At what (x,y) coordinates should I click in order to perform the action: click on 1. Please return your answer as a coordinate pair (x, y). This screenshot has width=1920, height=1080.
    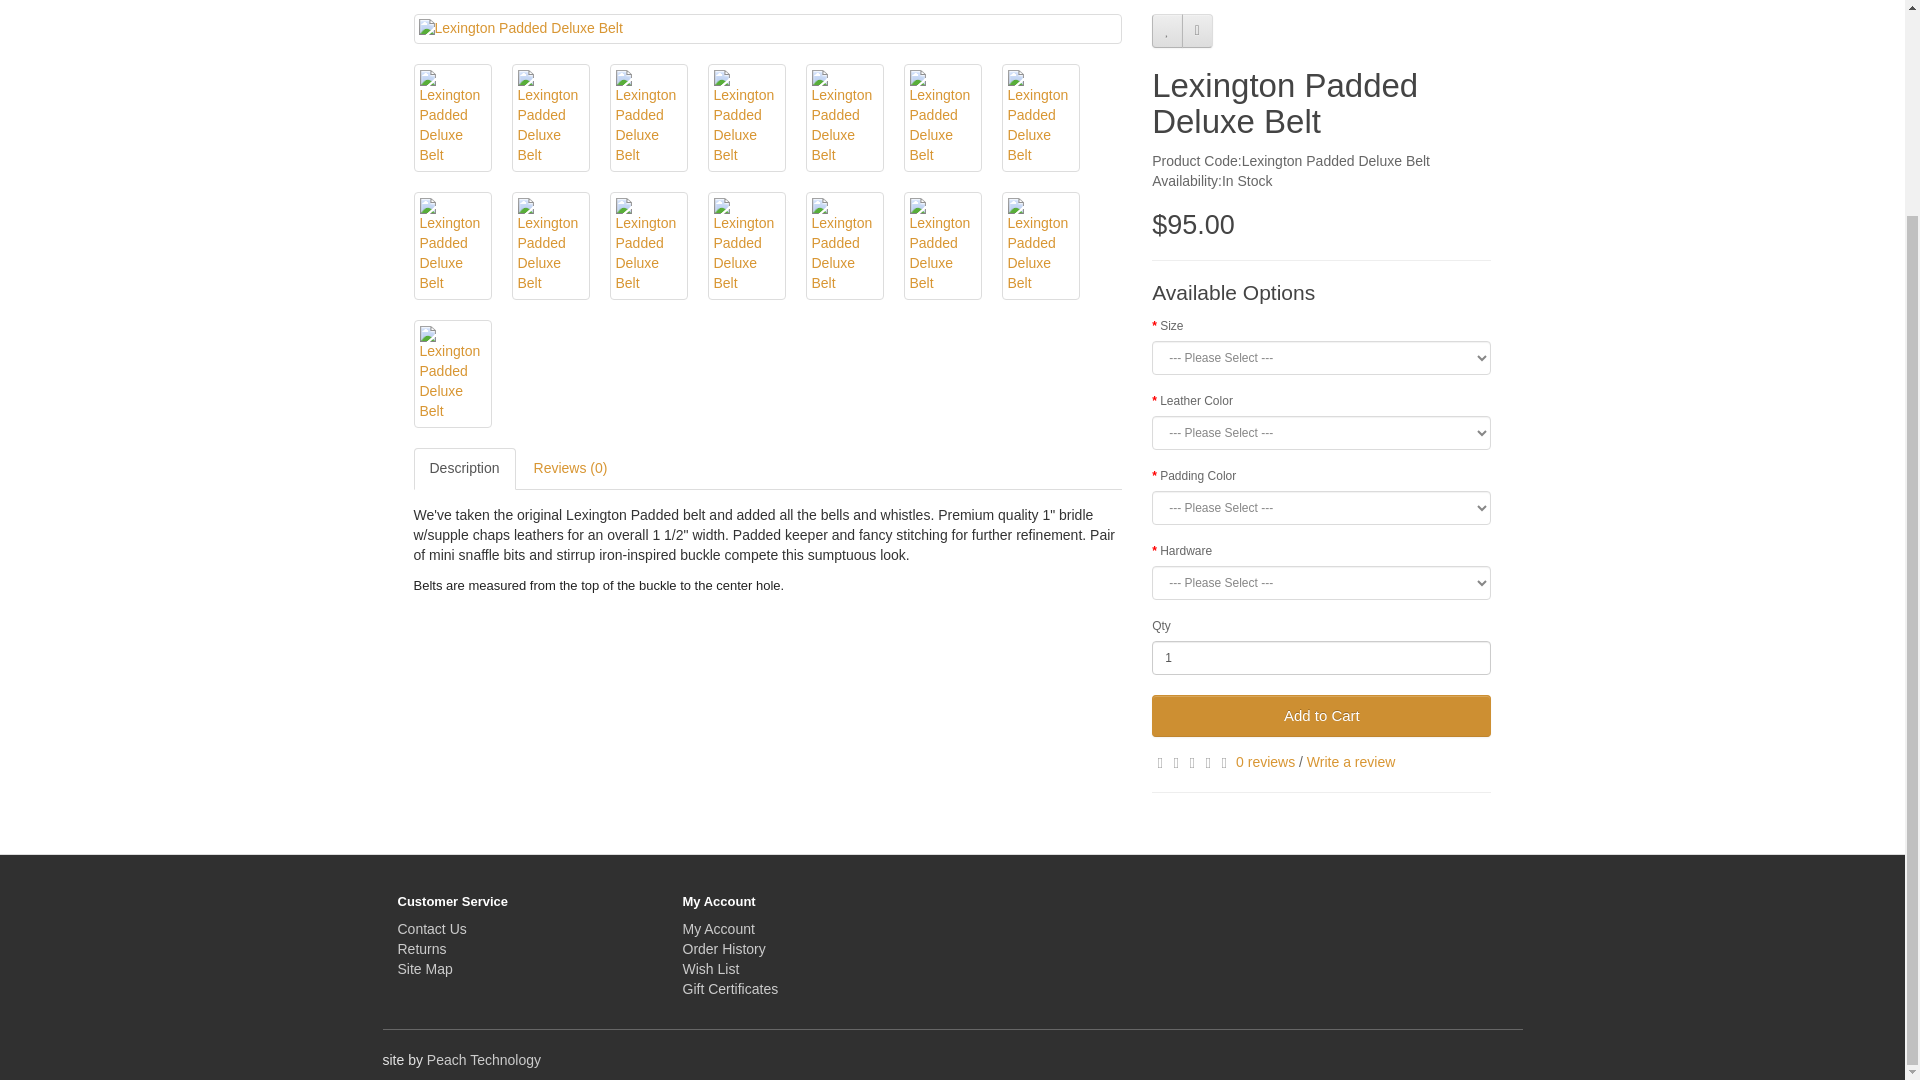
    Looking at the image, I should click on (1322, 658).